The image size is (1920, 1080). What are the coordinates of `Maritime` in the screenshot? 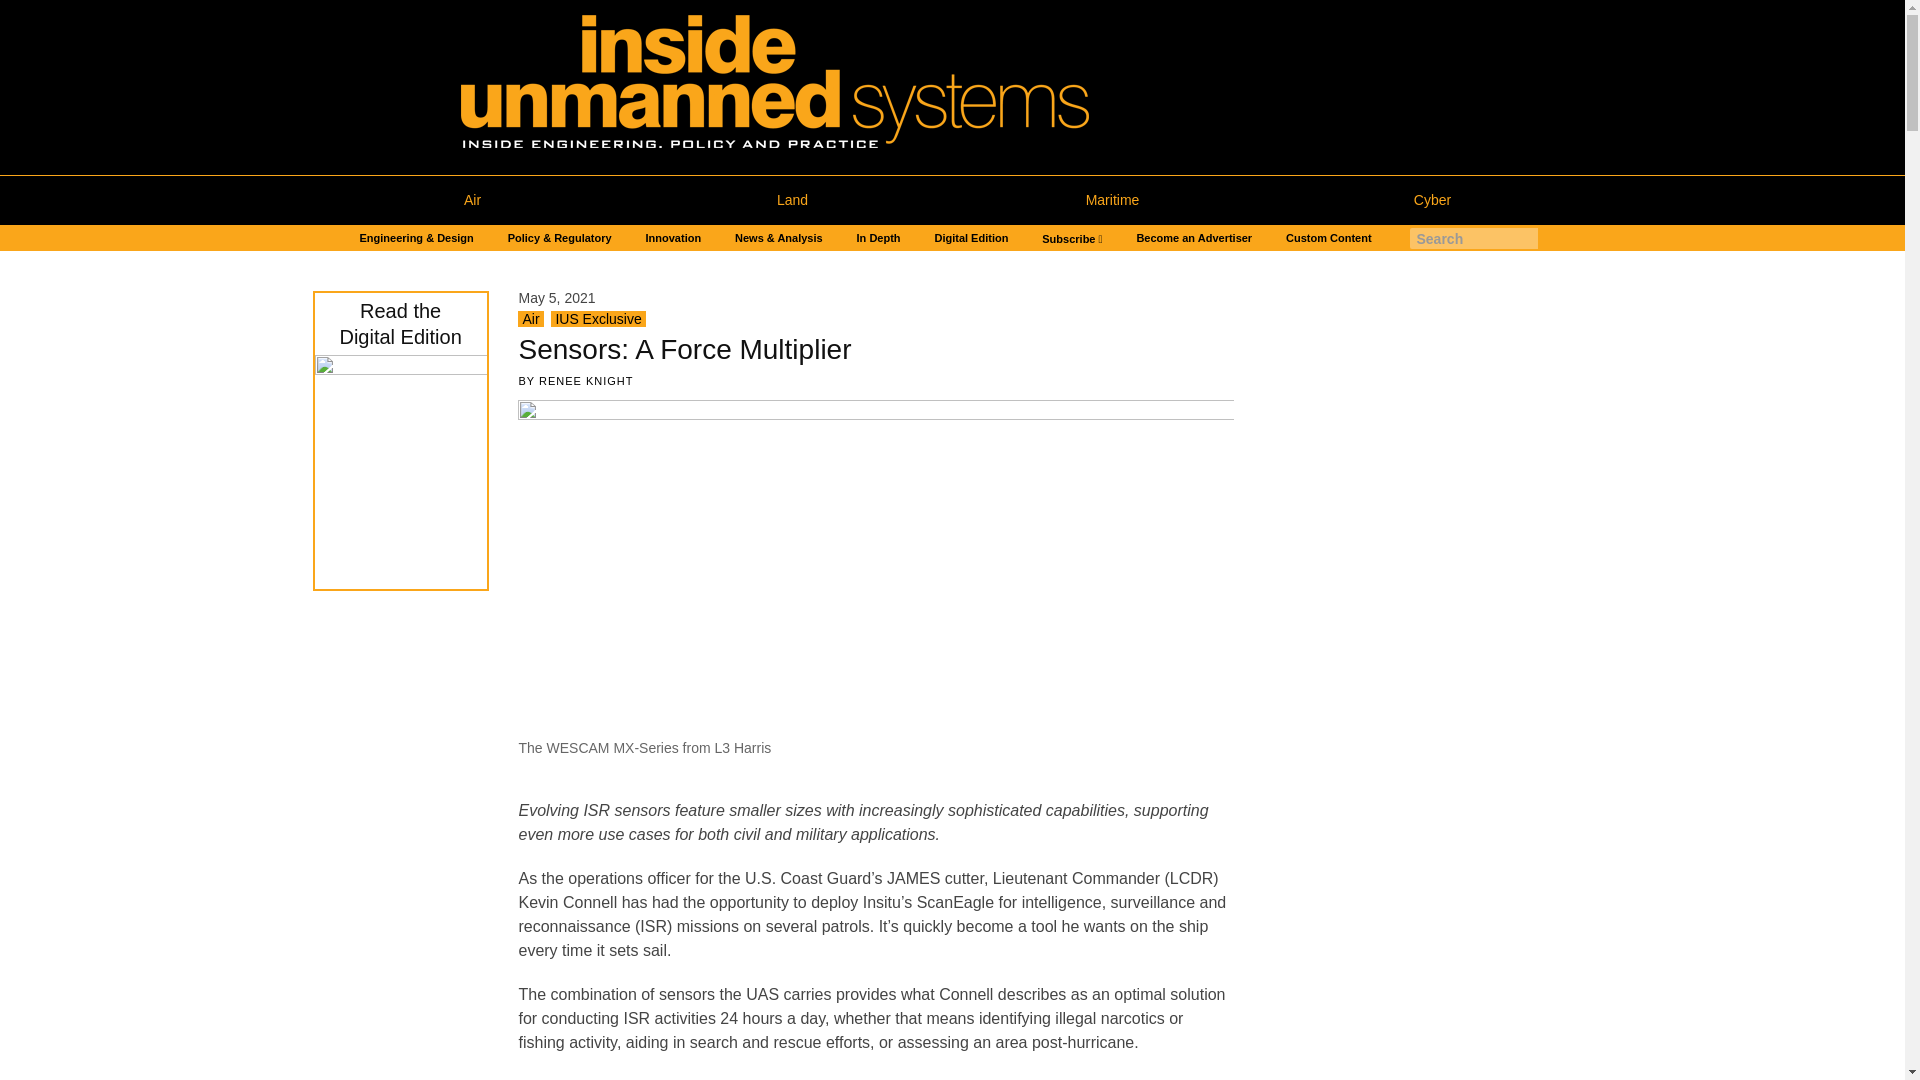 It's located at (1112, 200).